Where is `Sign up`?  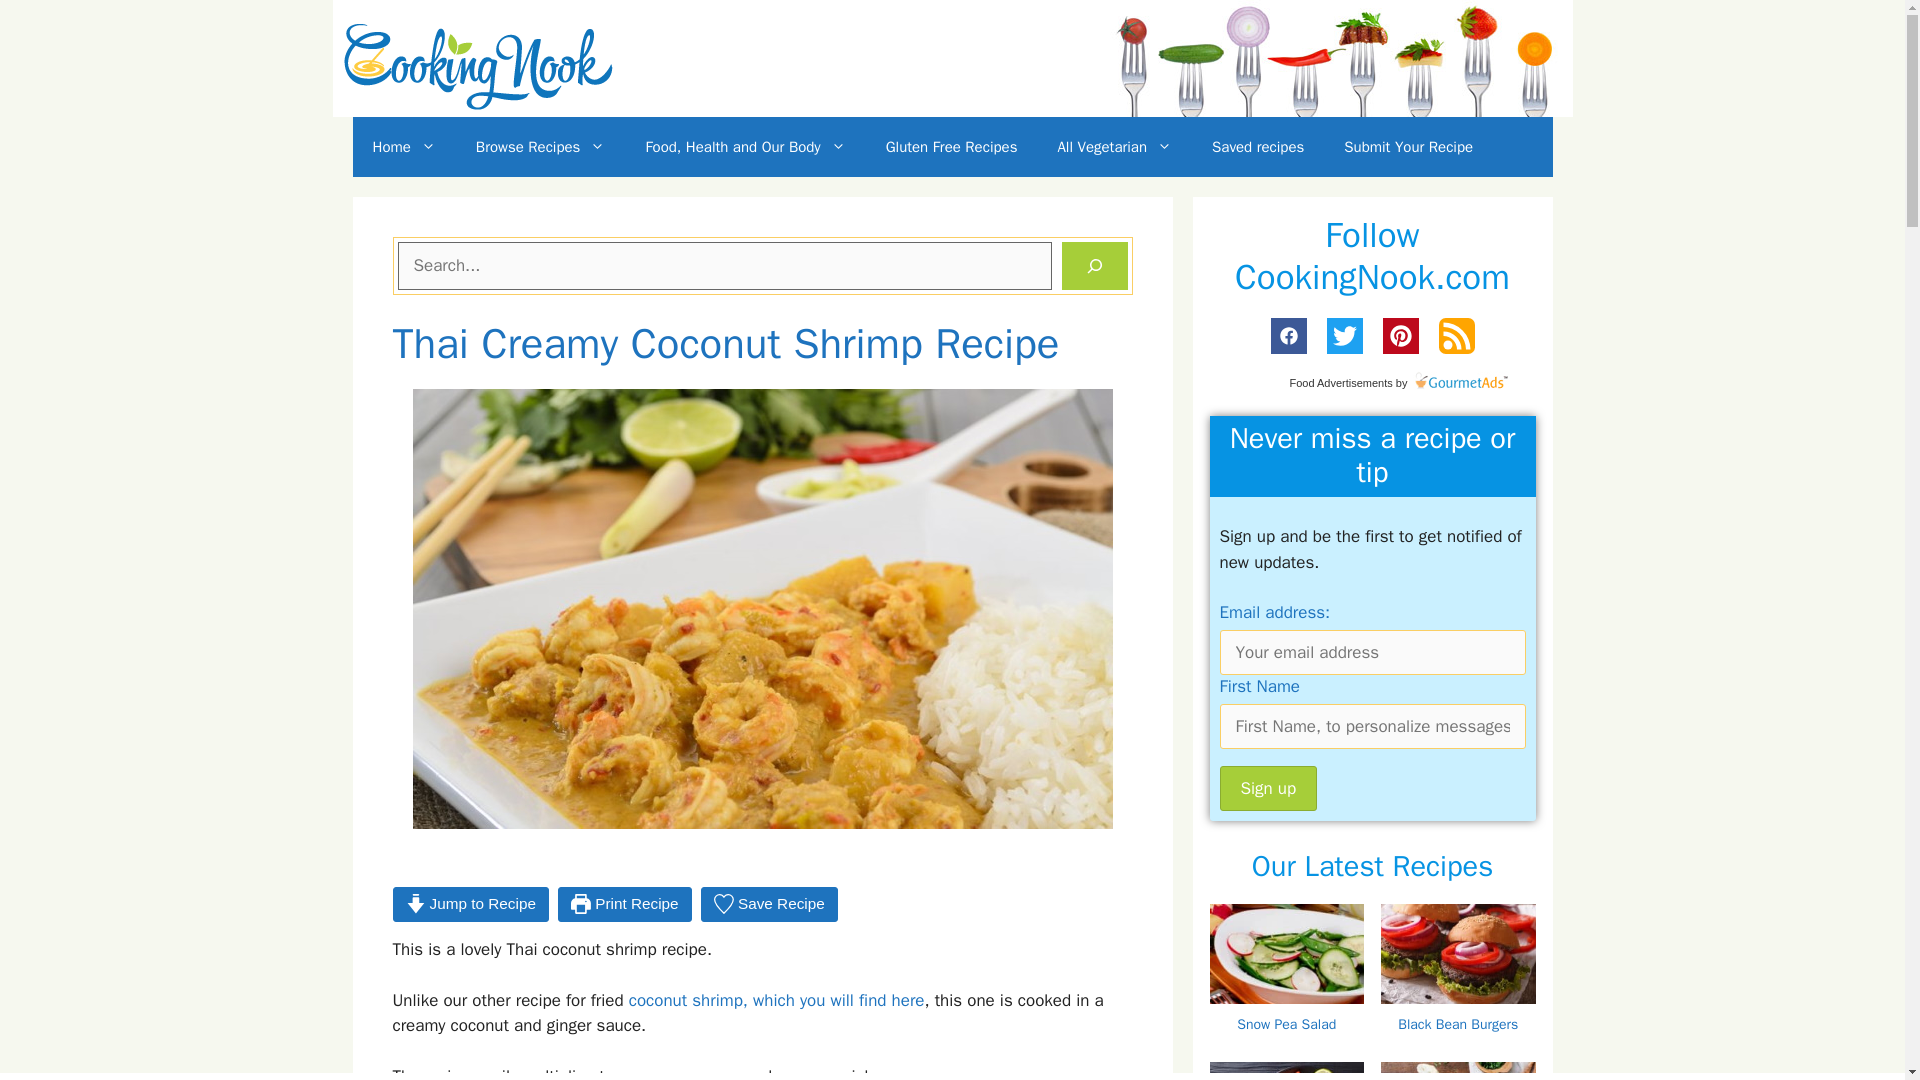 Sign up is located at coordinates (1268, 788).